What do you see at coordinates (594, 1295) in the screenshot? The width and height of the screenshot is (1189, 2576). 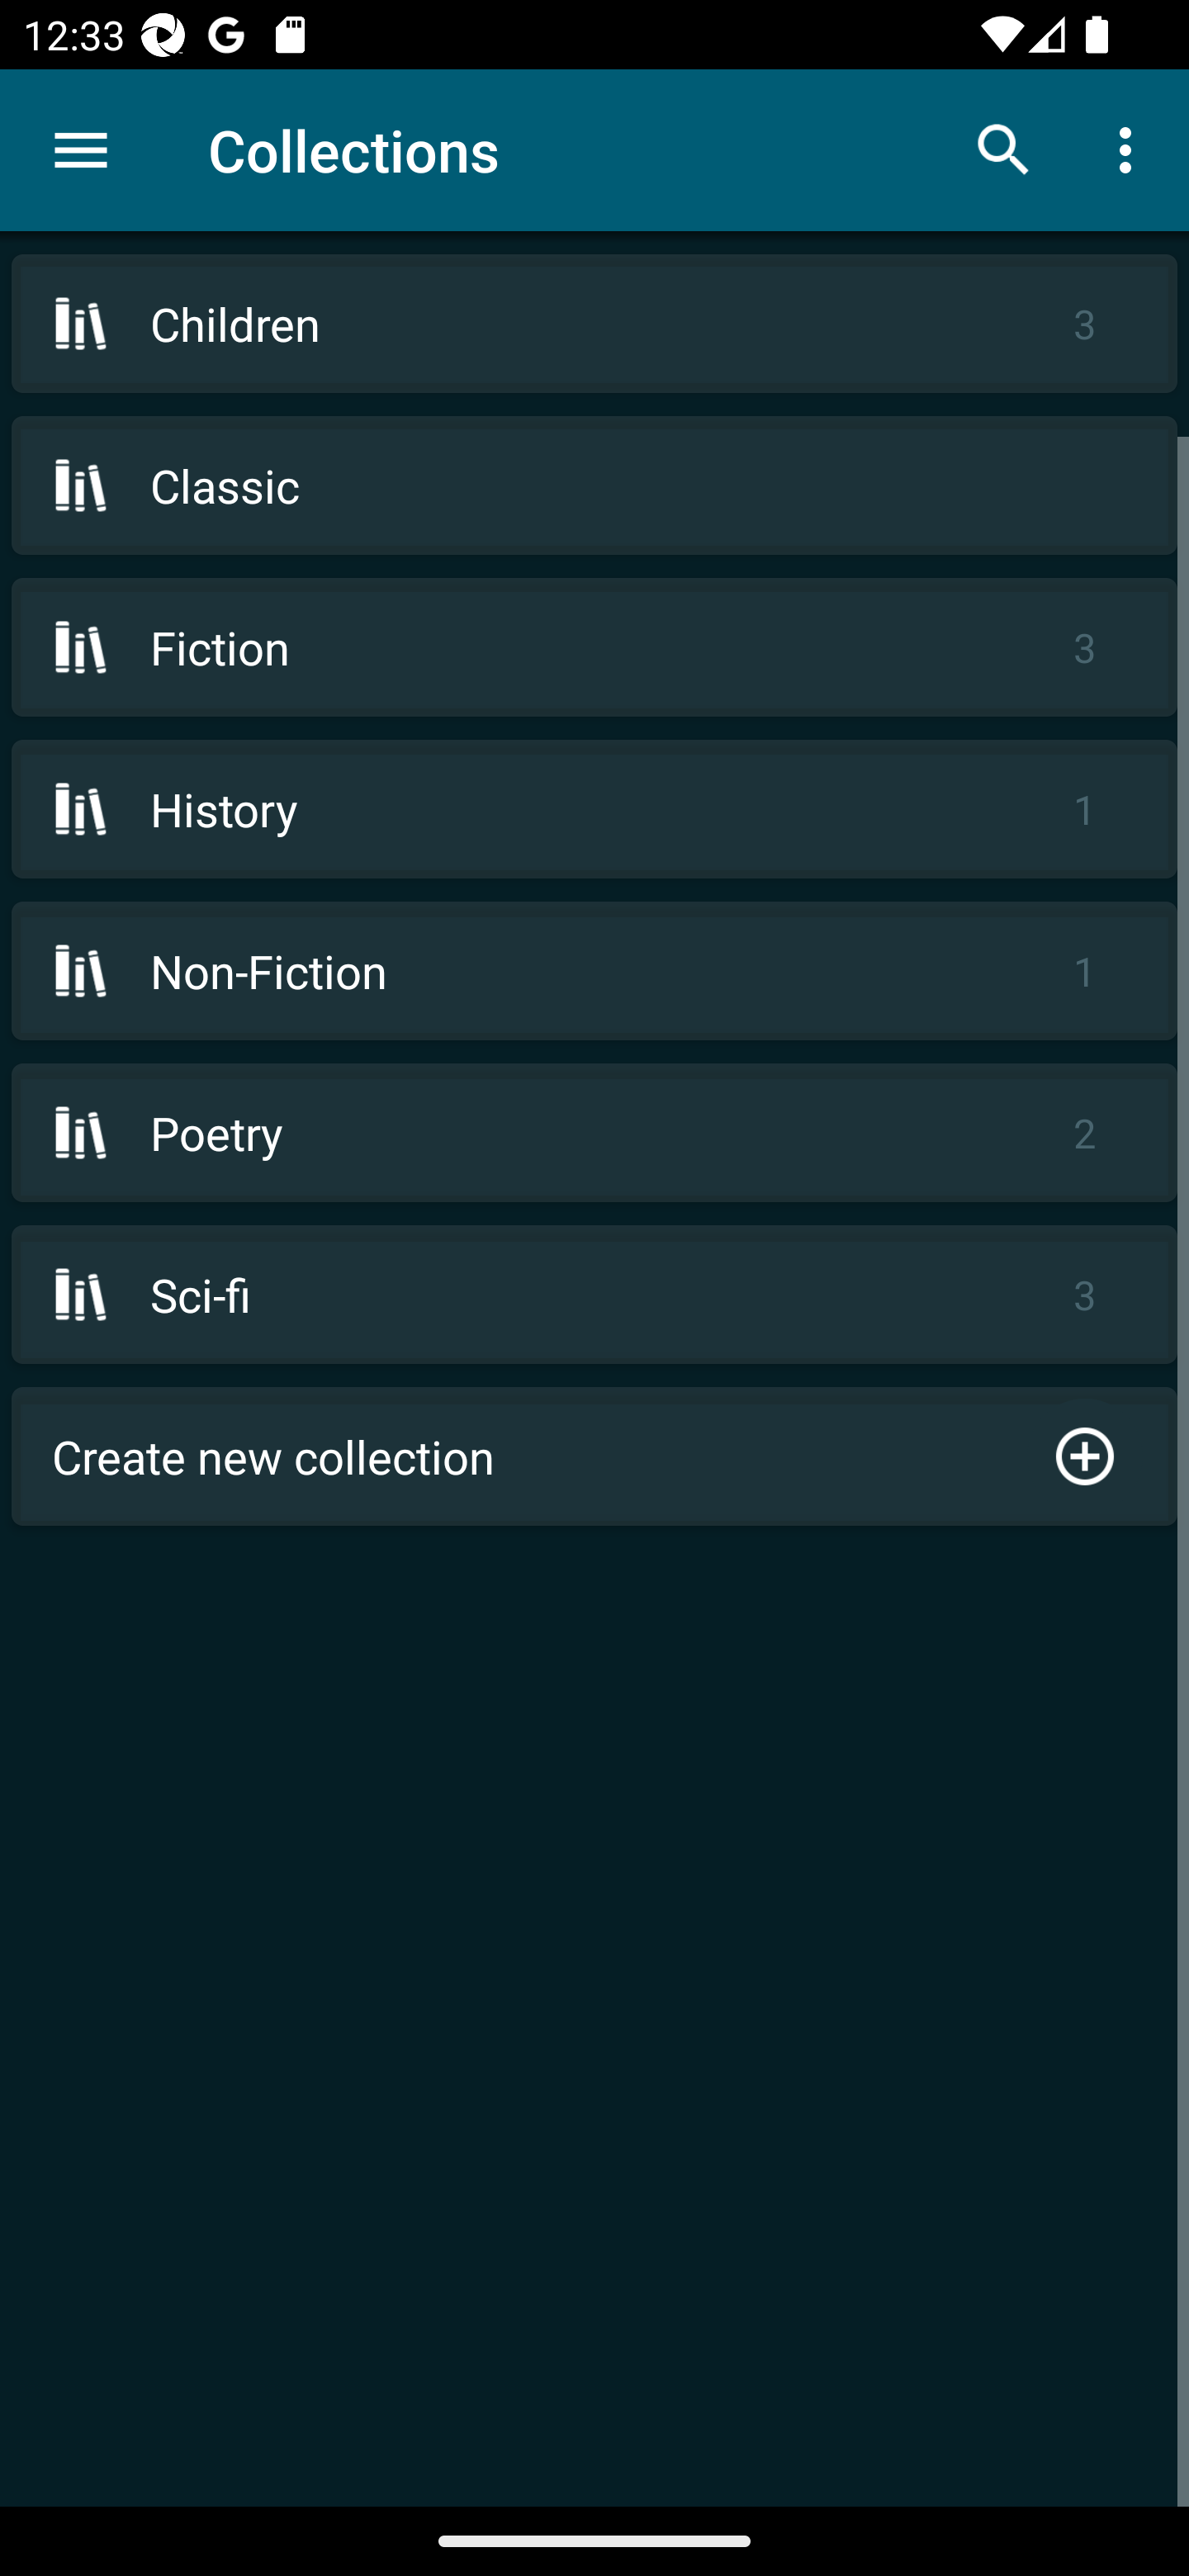 I see `Sci-fi 3` at bounding box center [594, 1295].